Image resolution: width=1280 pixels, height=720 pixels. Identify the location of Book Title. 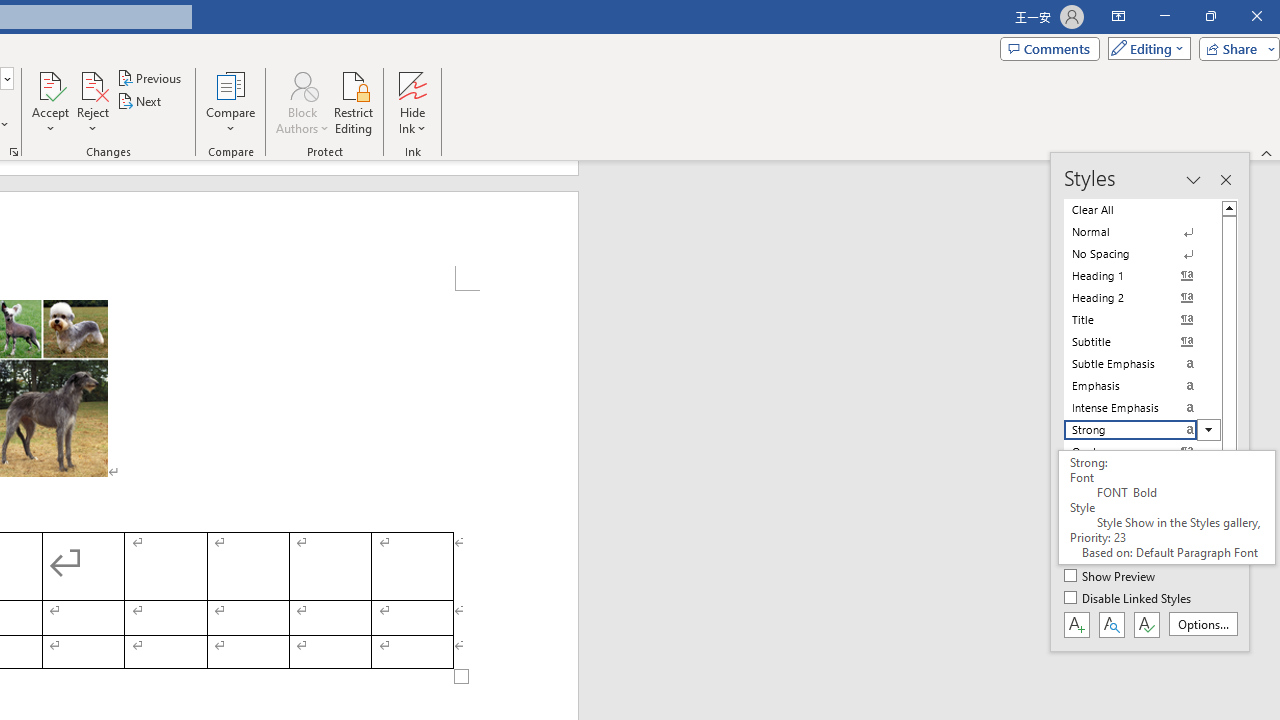
(1142, 540).